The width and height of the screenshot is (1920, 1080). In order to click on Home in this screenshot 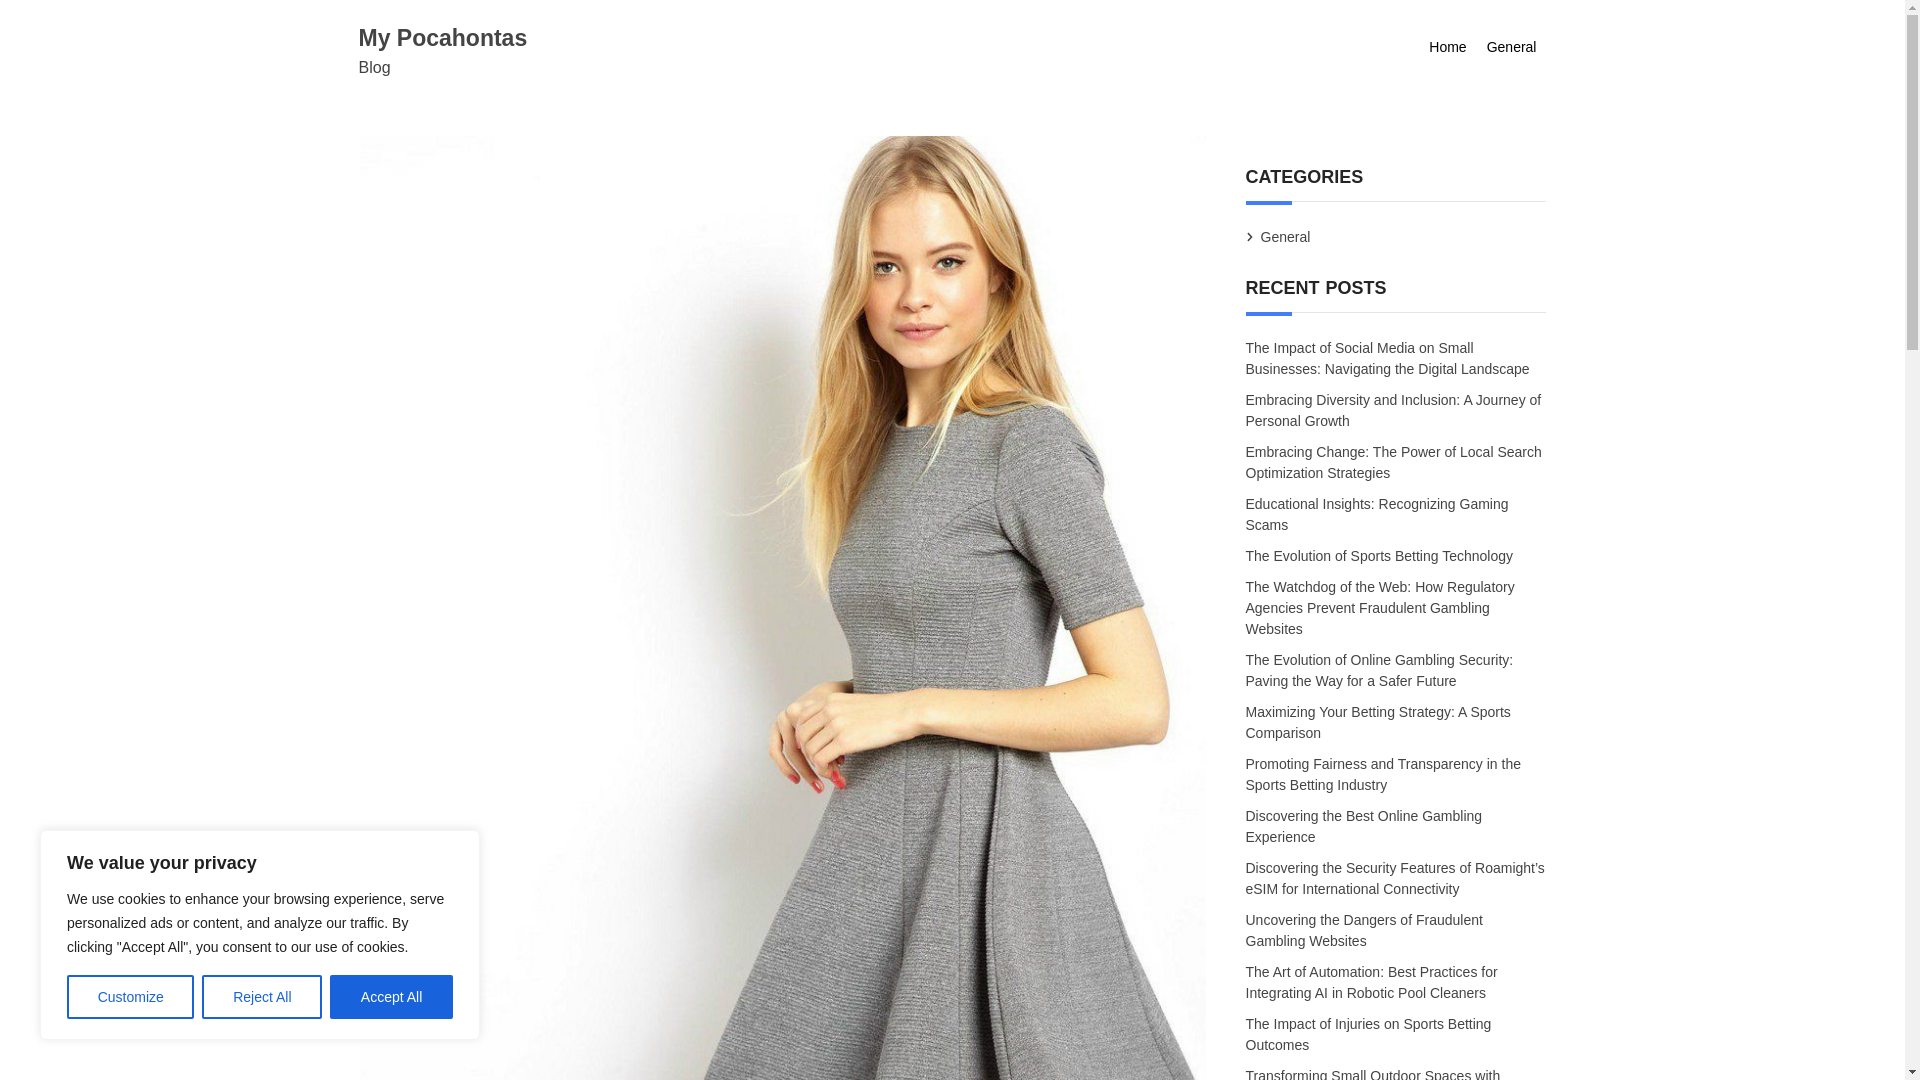, I will do `click(1447, 47)`.